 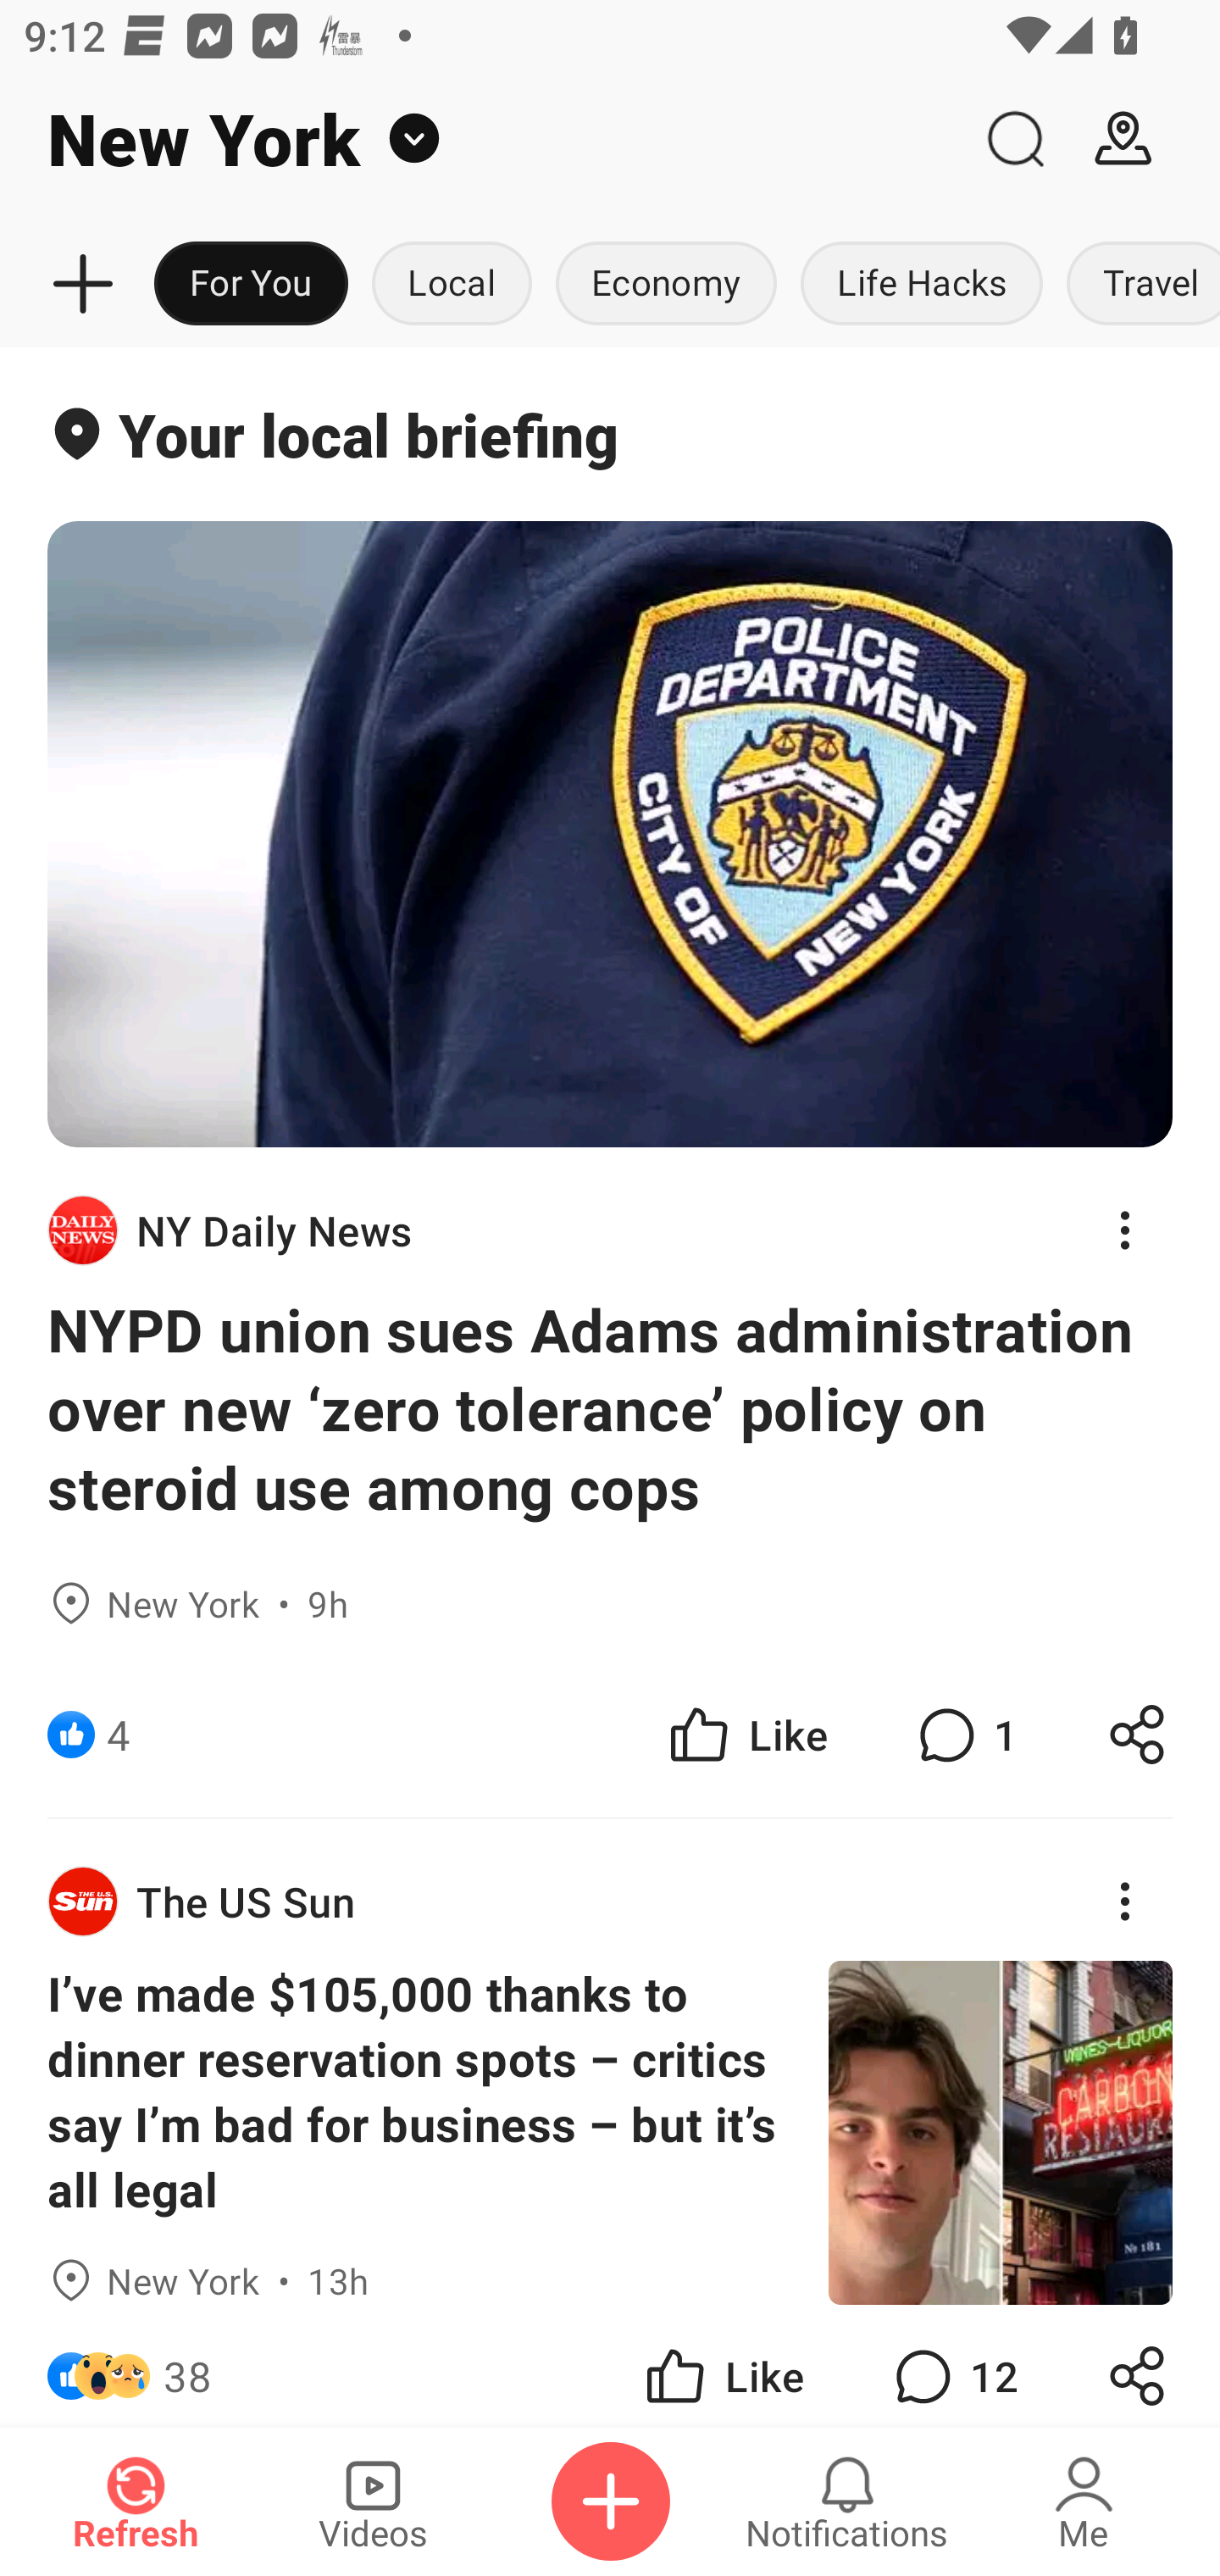 I want to click on Economy, so click(x=666, y=285).